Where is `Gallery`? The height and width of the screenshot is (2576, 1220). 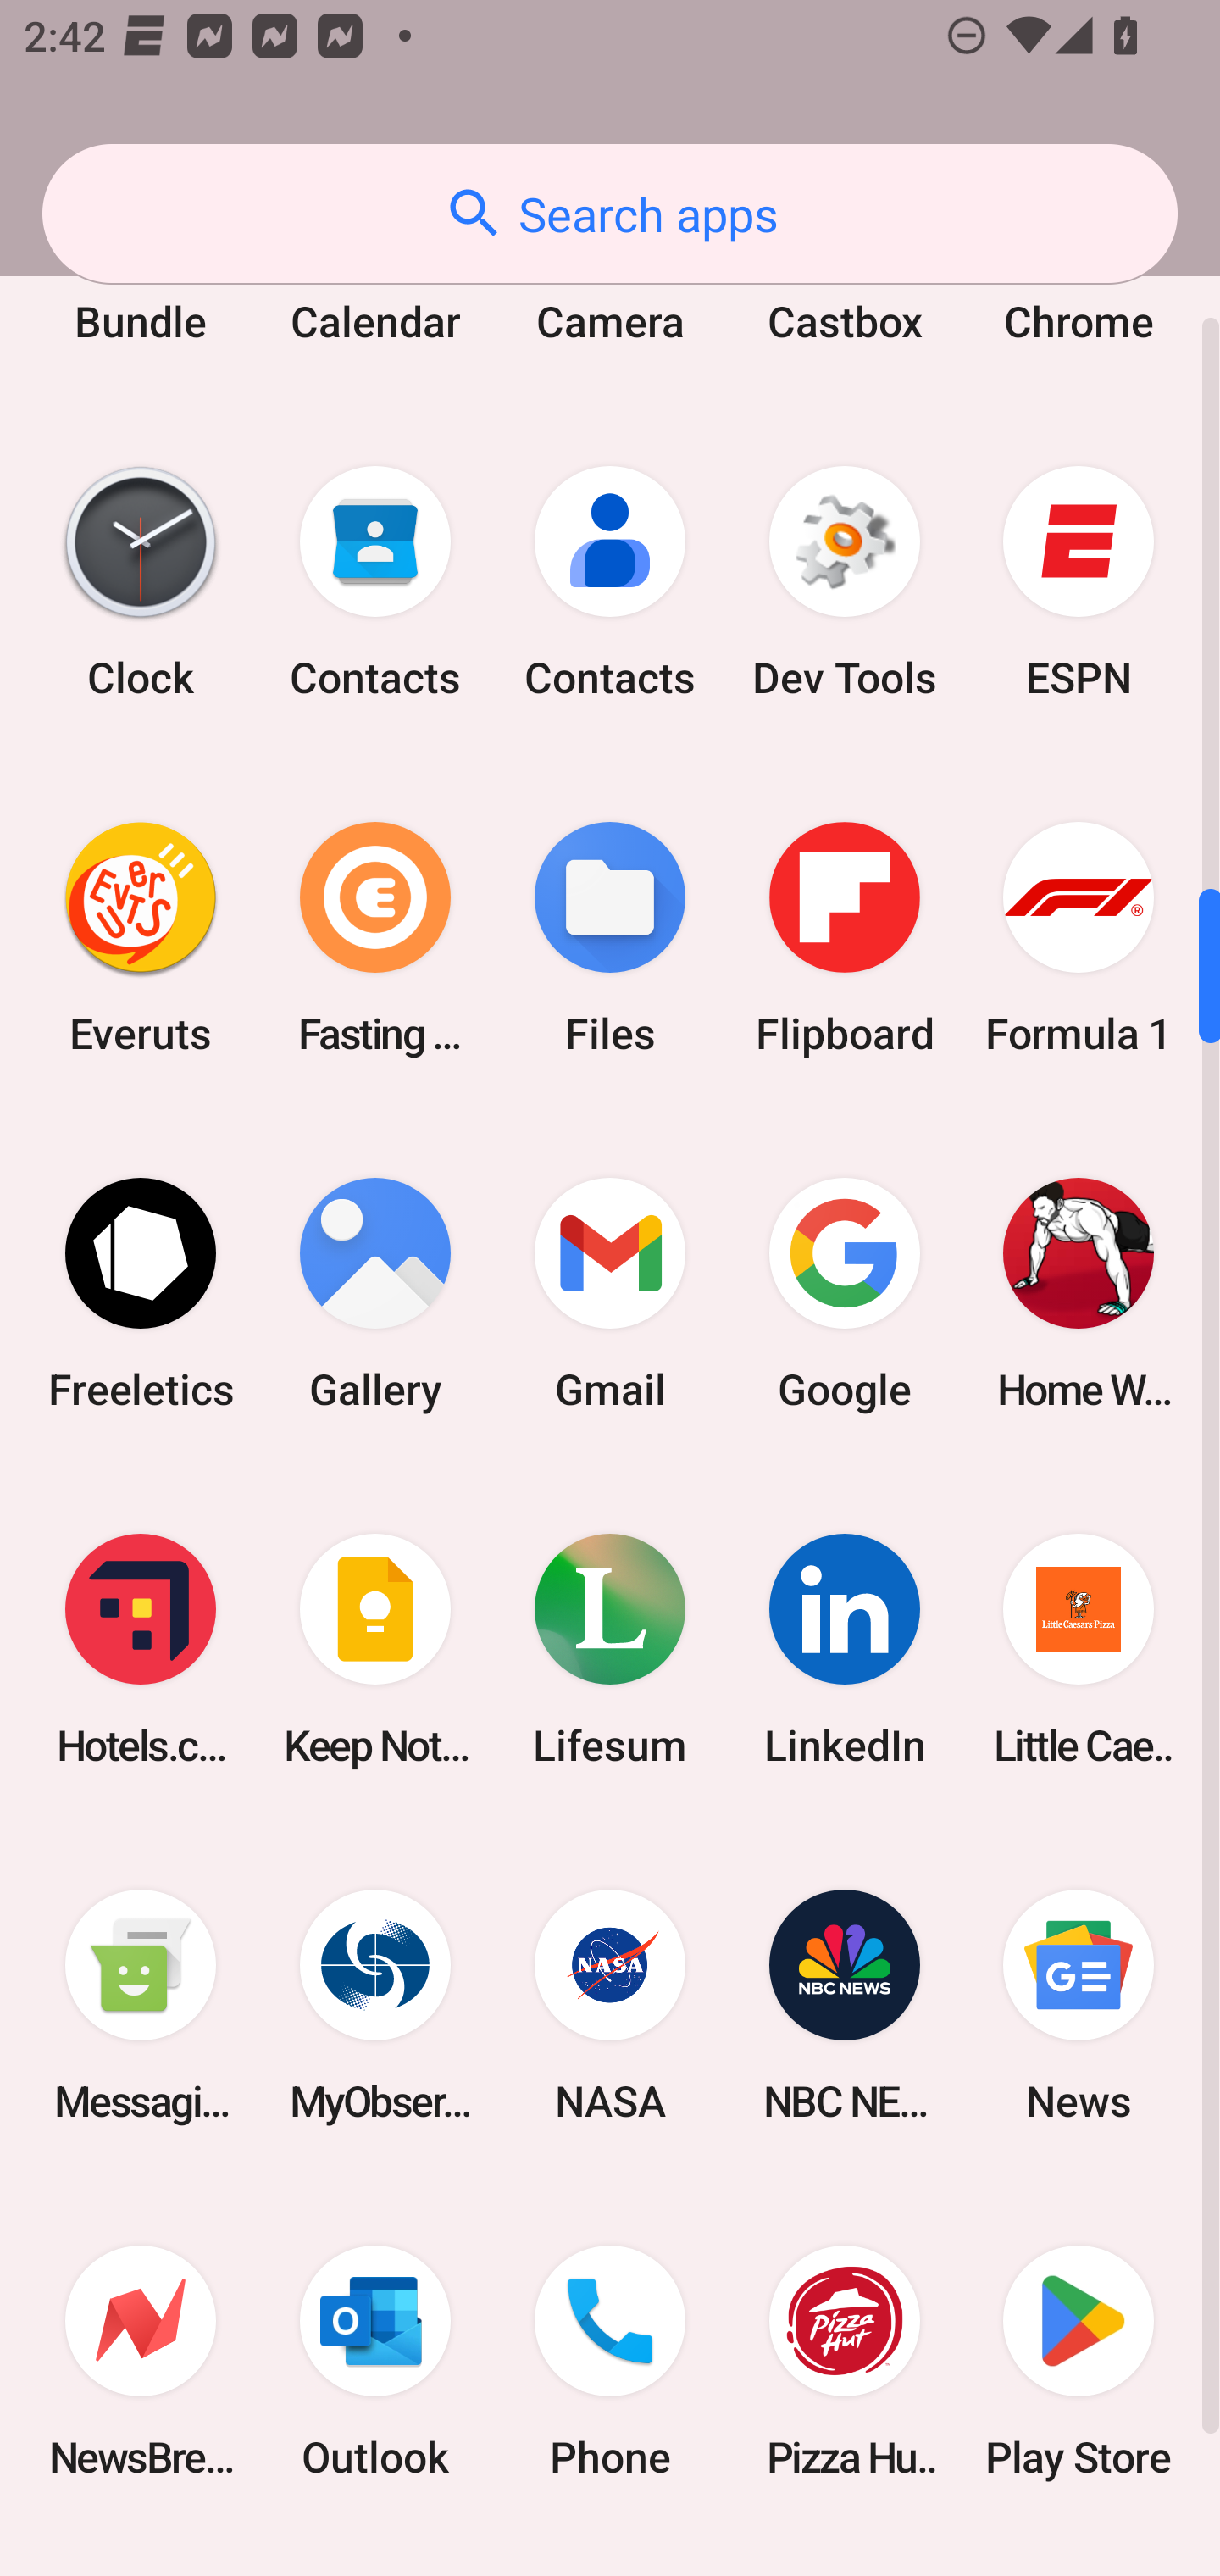
Gallery is located at coordinates (375, 1293).